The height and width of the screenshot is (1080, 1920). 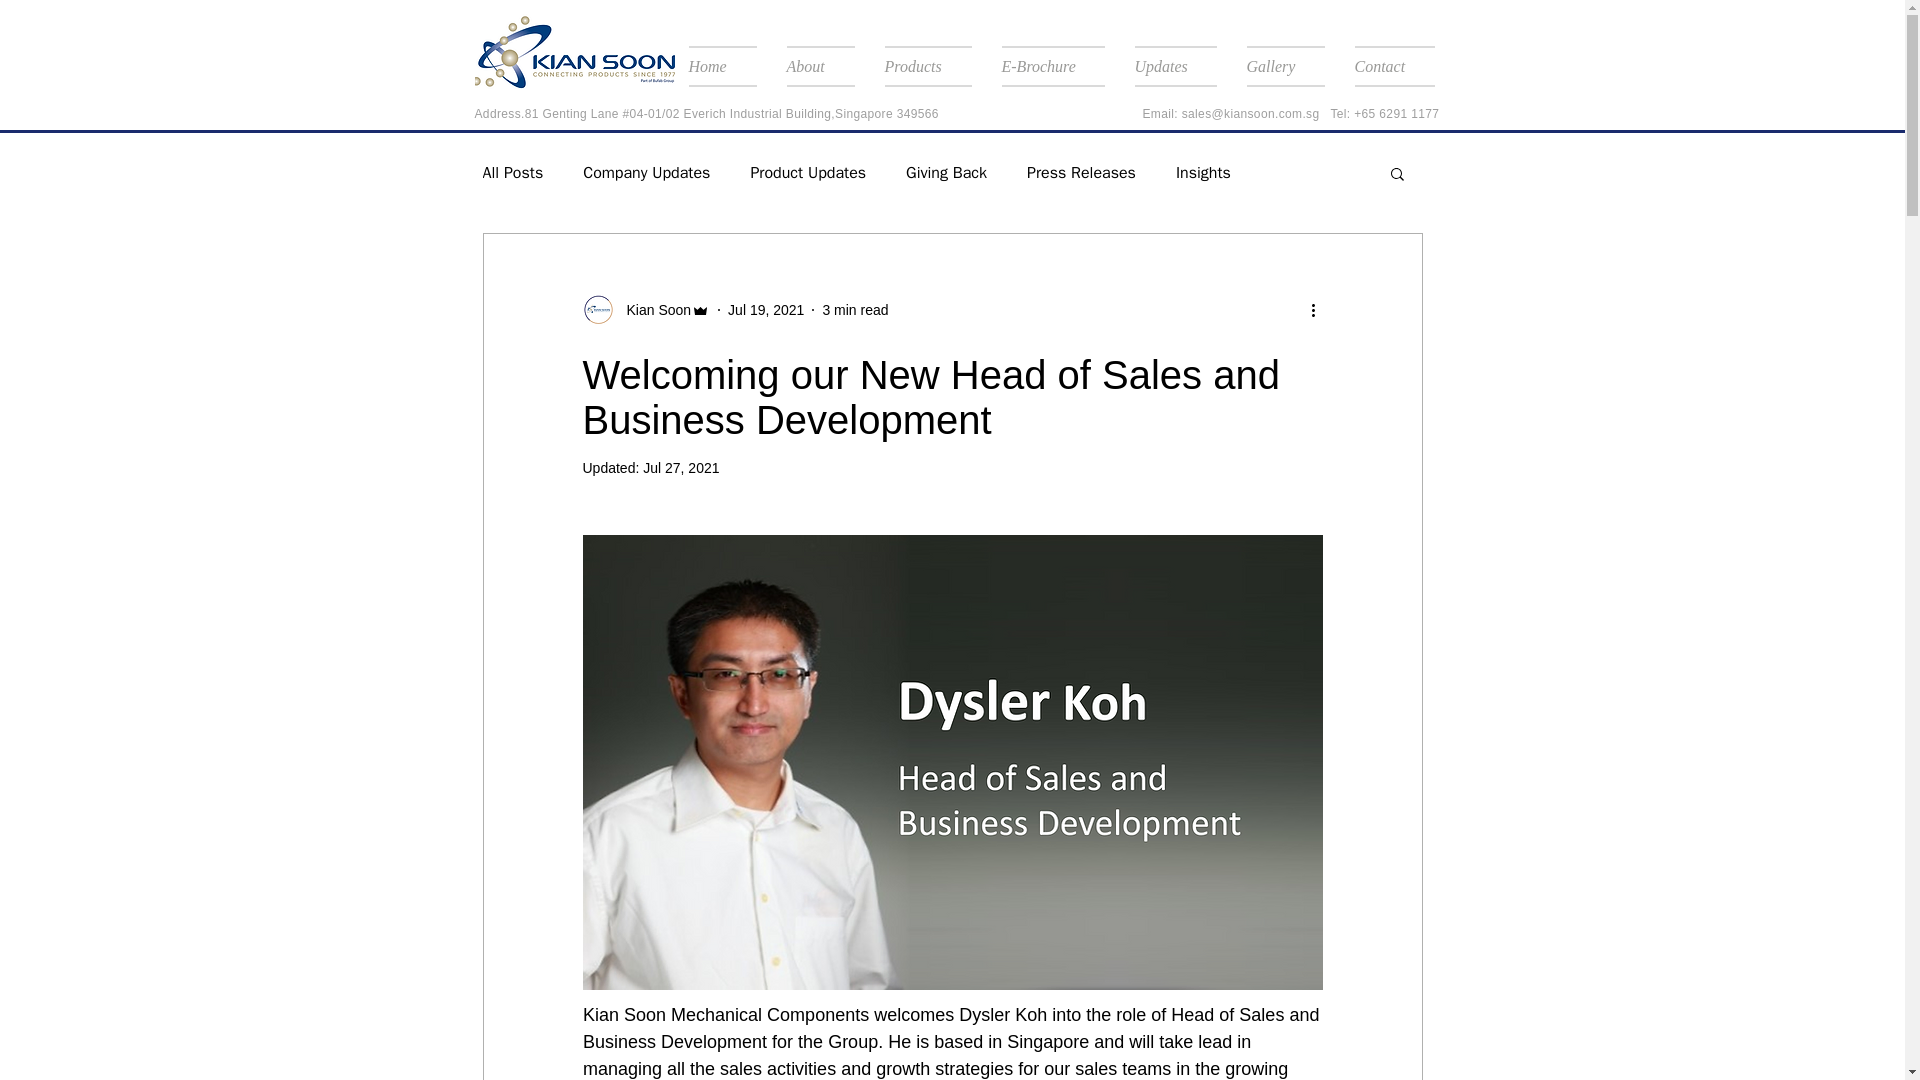 What do you see at coordinates (1202, 172) in the screenshot?
I see `Insights` at bounding box center [1202, 172].